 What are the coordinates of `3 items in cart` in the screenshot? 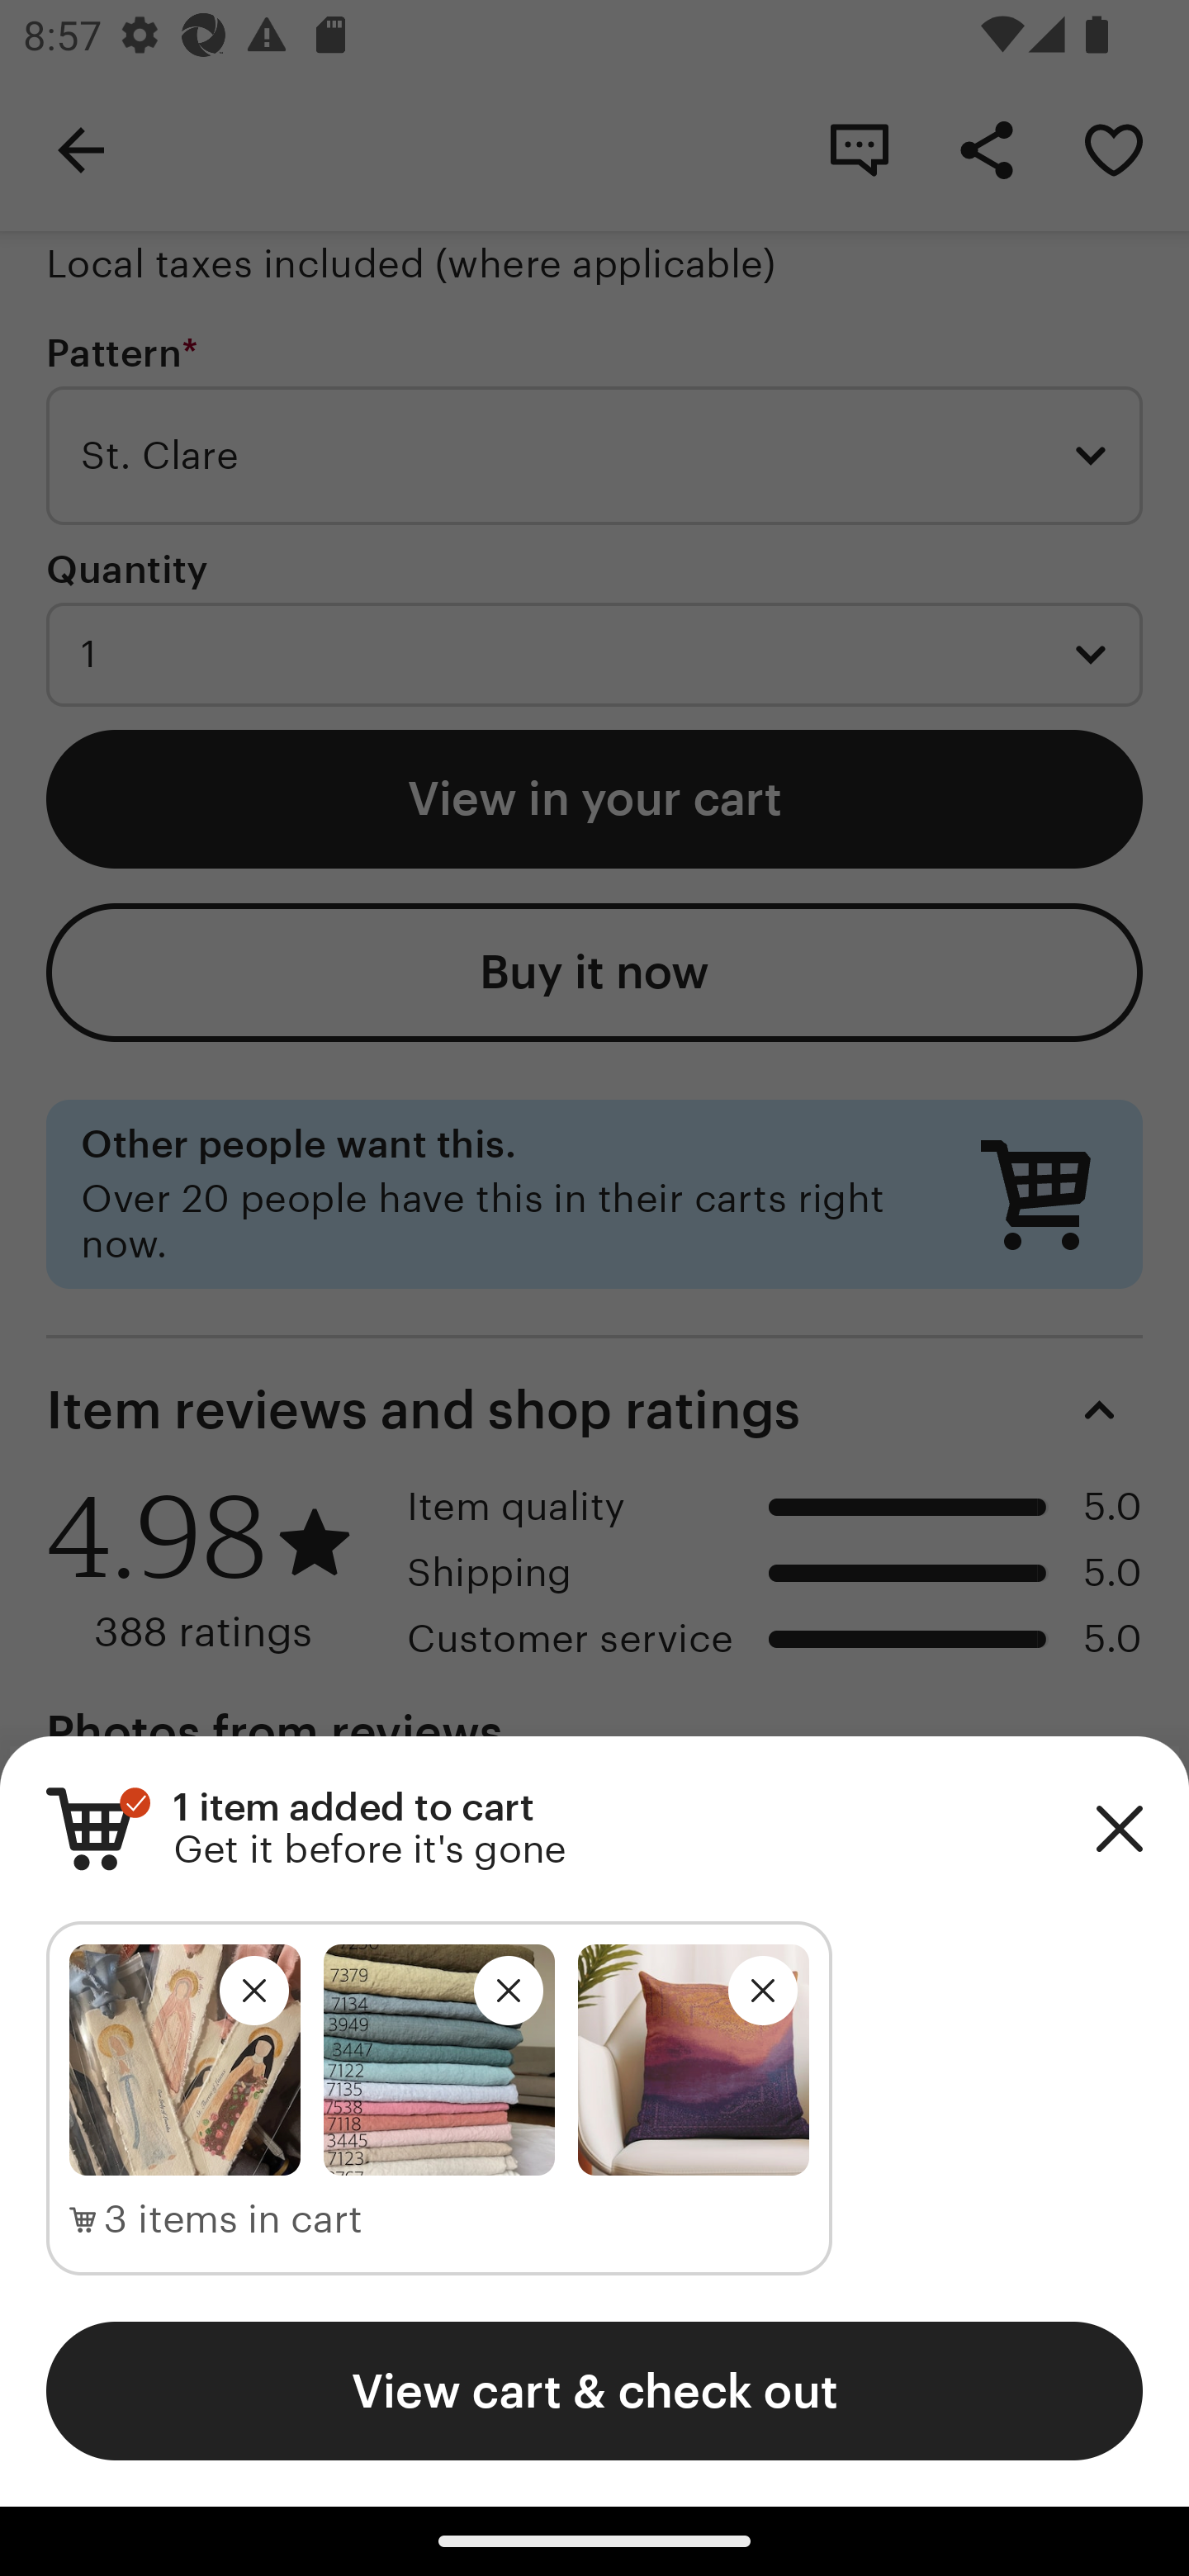 It's located at (216, 2220).